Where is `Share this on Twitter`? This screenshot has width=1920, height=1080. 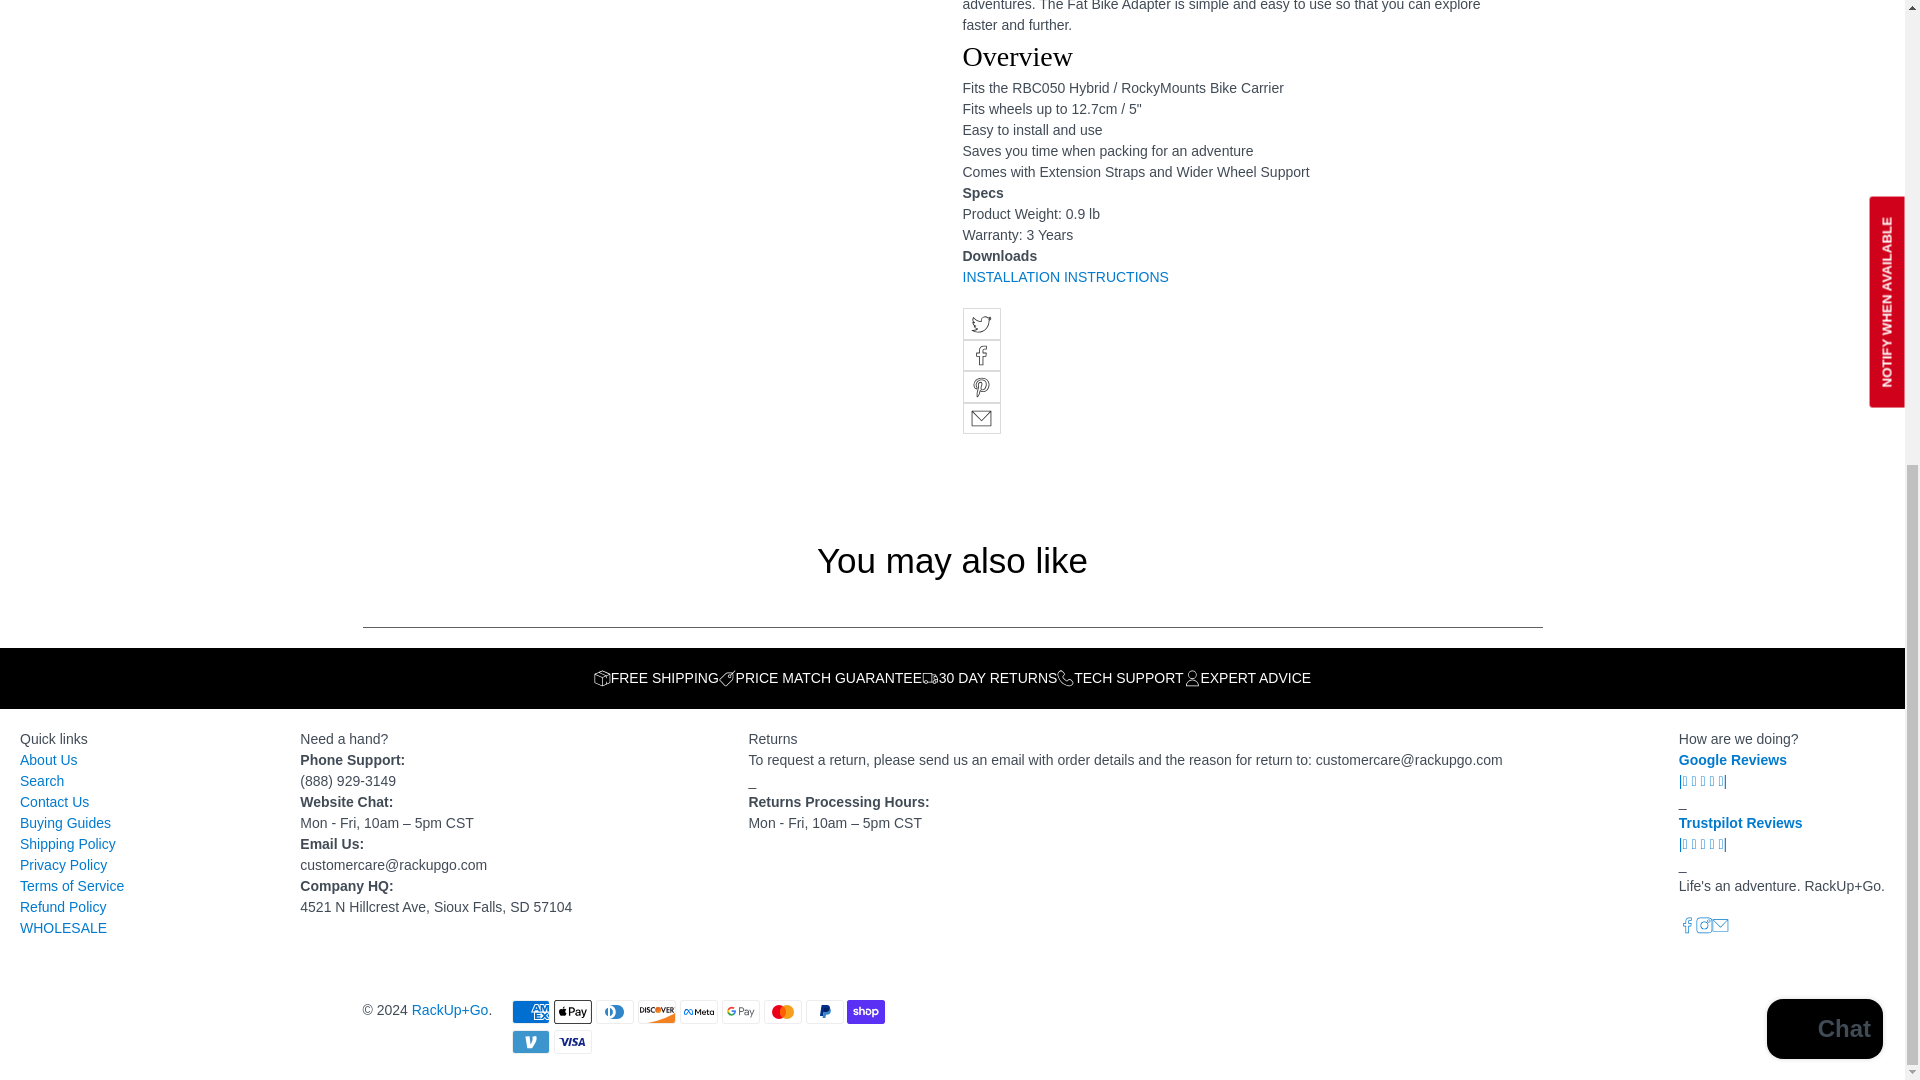
Share this on Twitter is located at coordinates (980, 324).